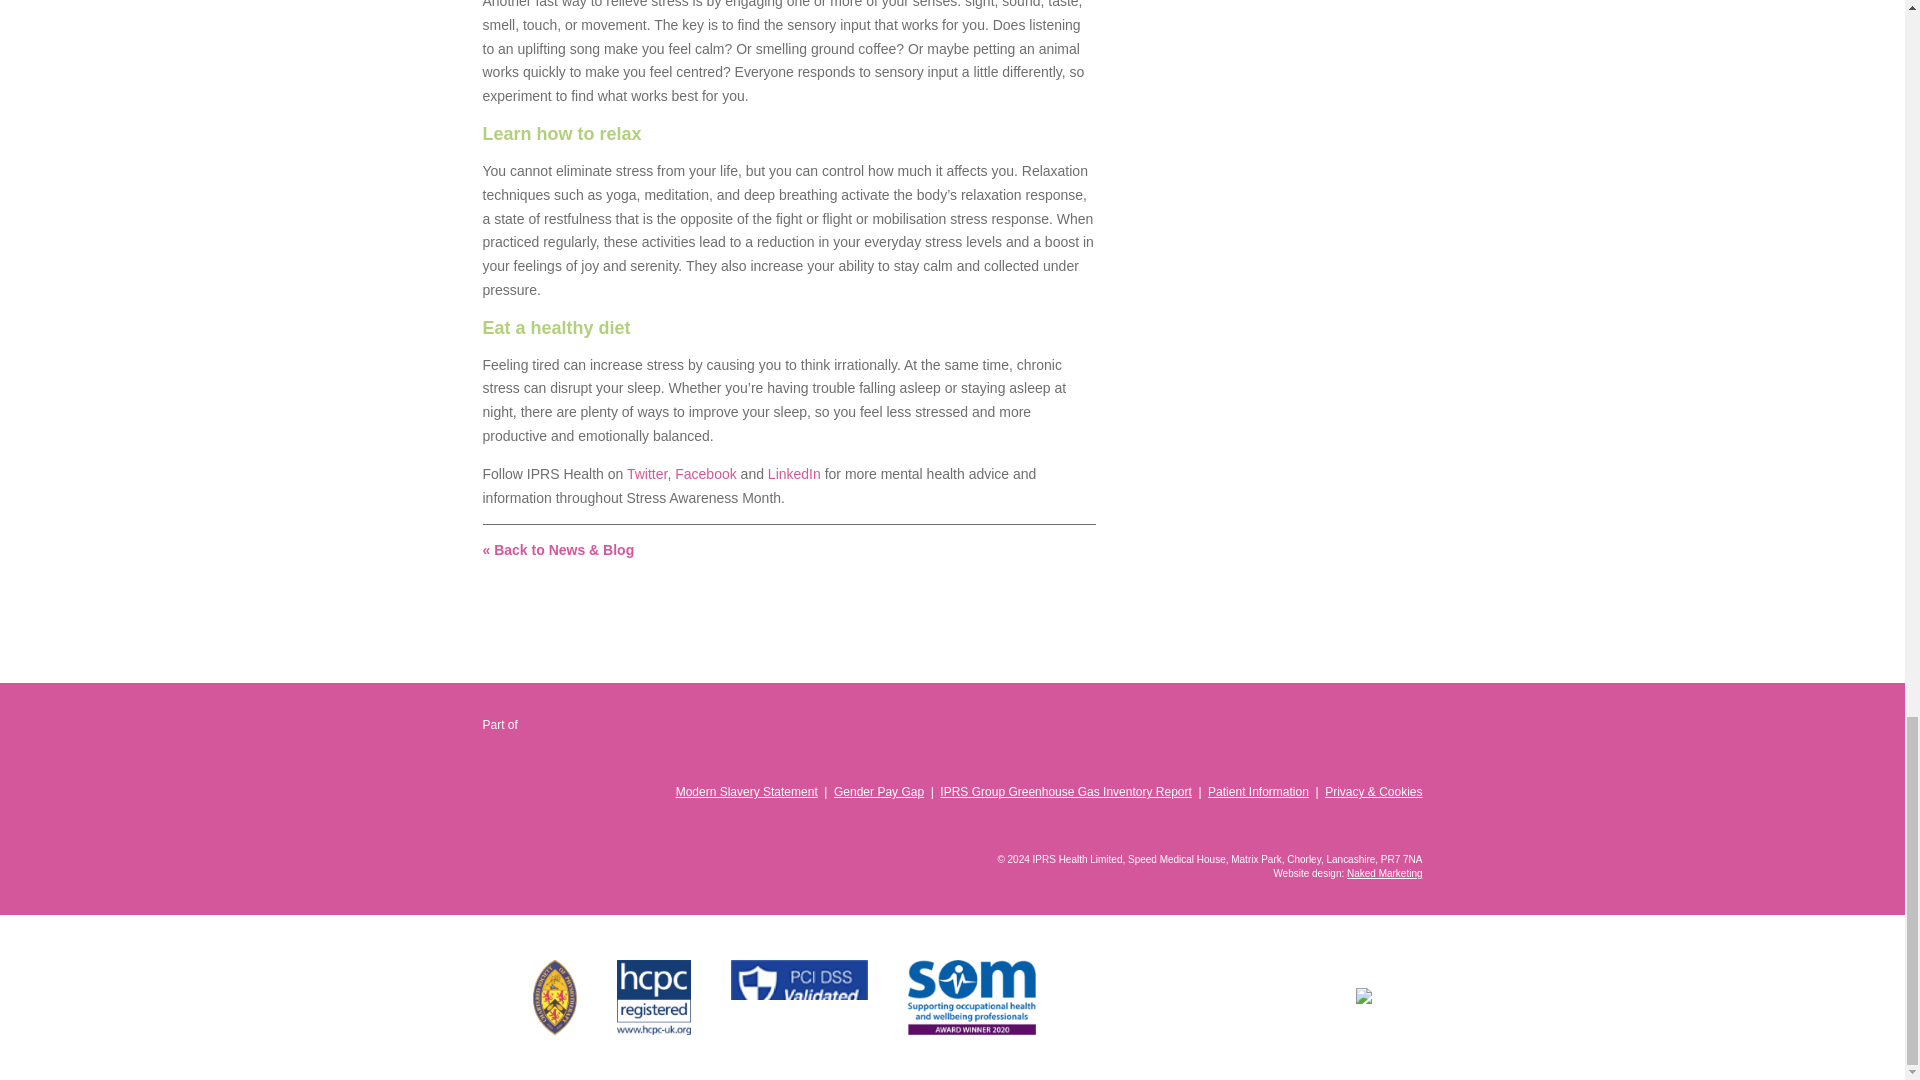  What do you see at coordinates (646, 473) in the screenshot?
I see `Twitter` at bounding box center [646, 473].